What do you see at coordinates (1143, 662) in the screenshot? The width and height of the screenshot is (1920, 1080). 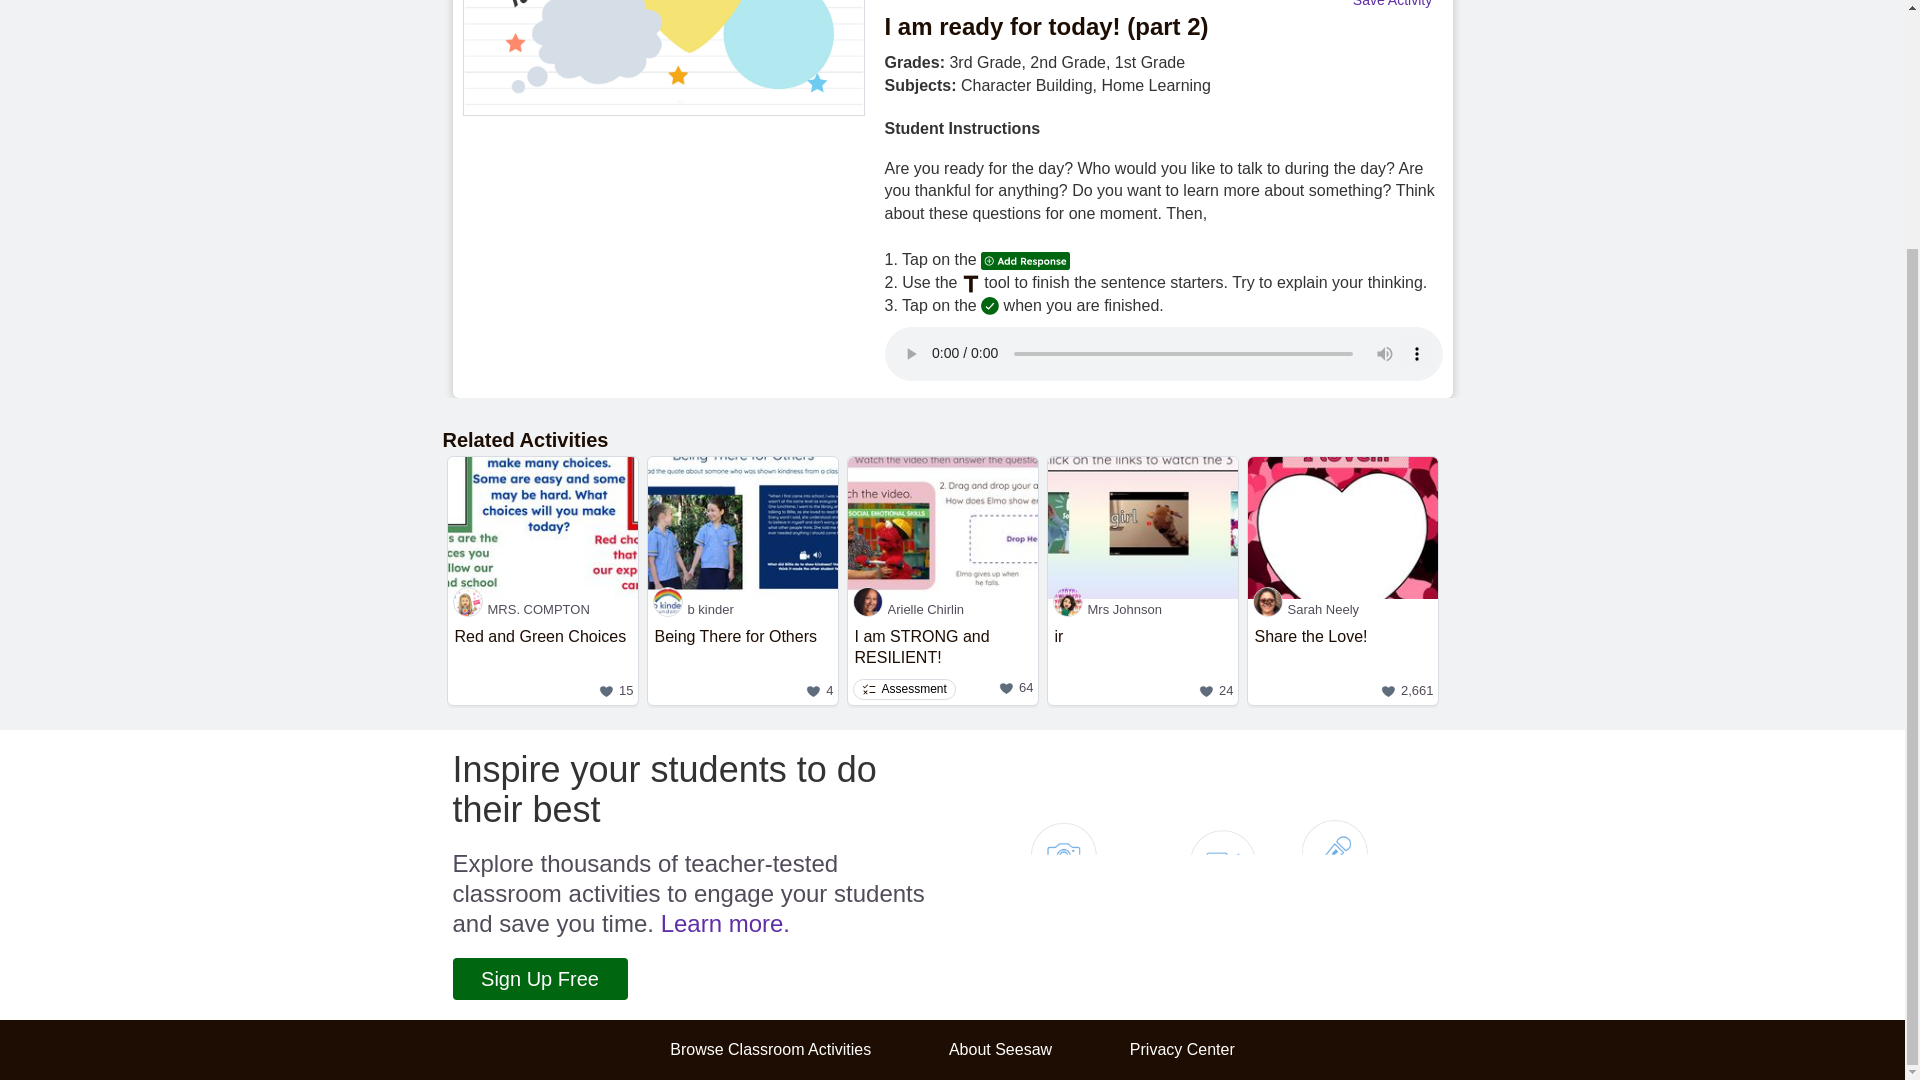 I see `Mrs Johnson` at bounding box center [1143, 662].